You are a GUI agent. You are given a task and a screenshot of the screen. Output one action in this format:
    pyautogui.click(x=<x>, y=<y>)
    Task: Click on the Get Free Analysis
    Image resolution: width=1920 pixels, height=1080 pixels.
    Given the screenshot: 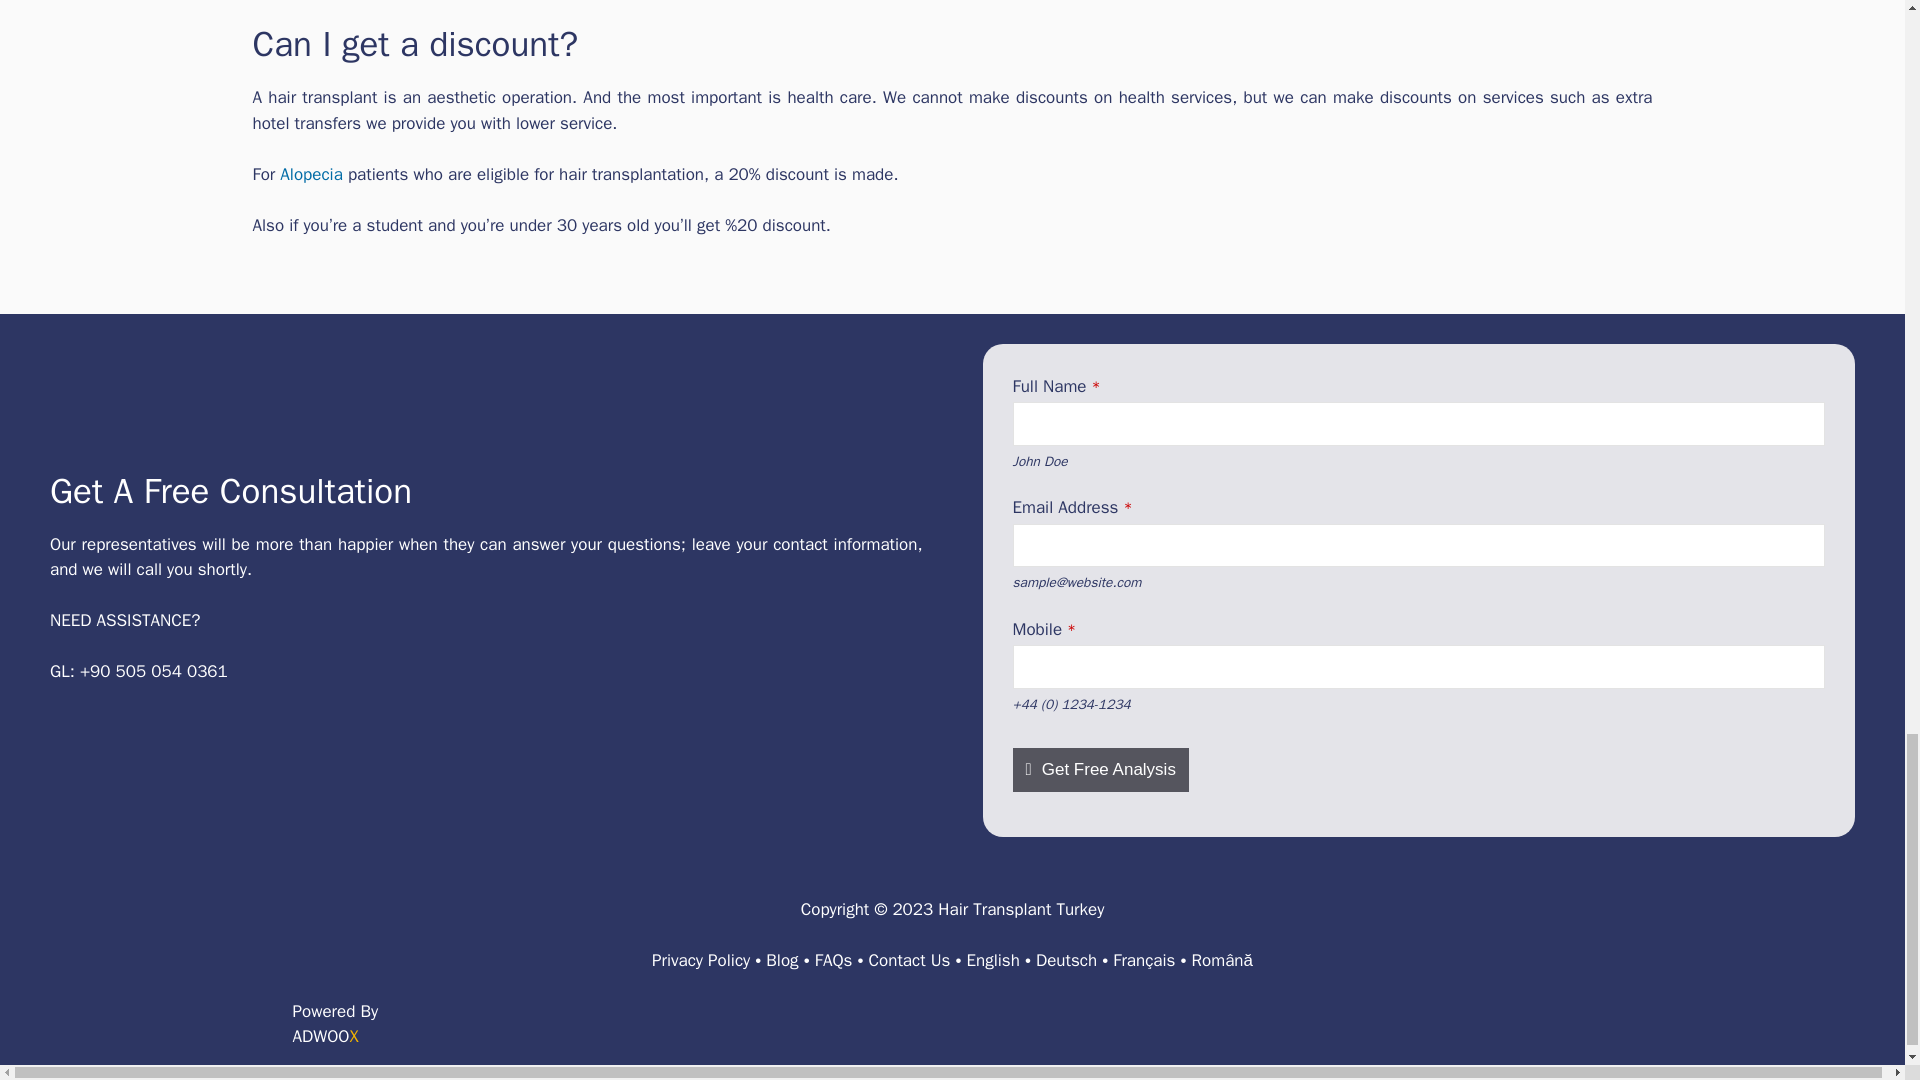 What is the action you would take?
    pyautogui.click(x=1100, y=770)
    